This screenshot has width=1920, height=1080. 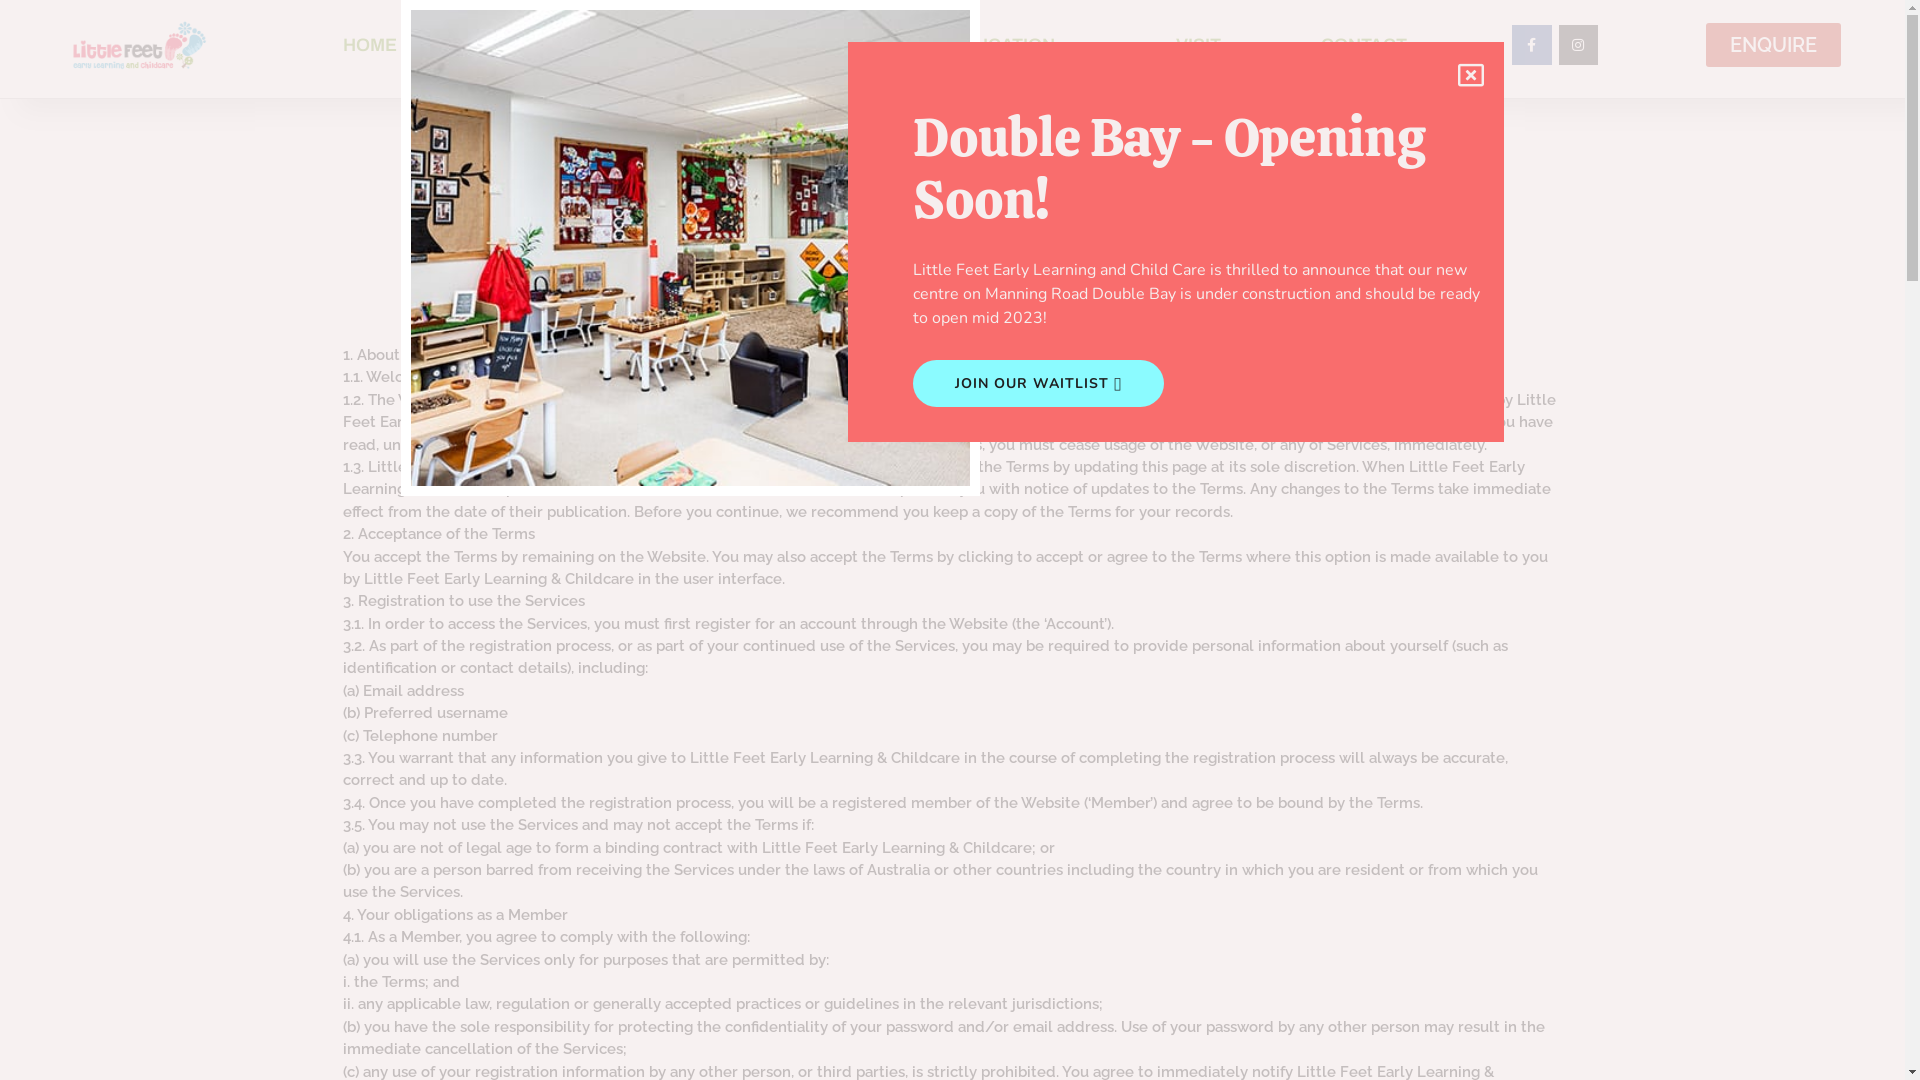 I want to click on VISIT, so click(x=1198, y=45).